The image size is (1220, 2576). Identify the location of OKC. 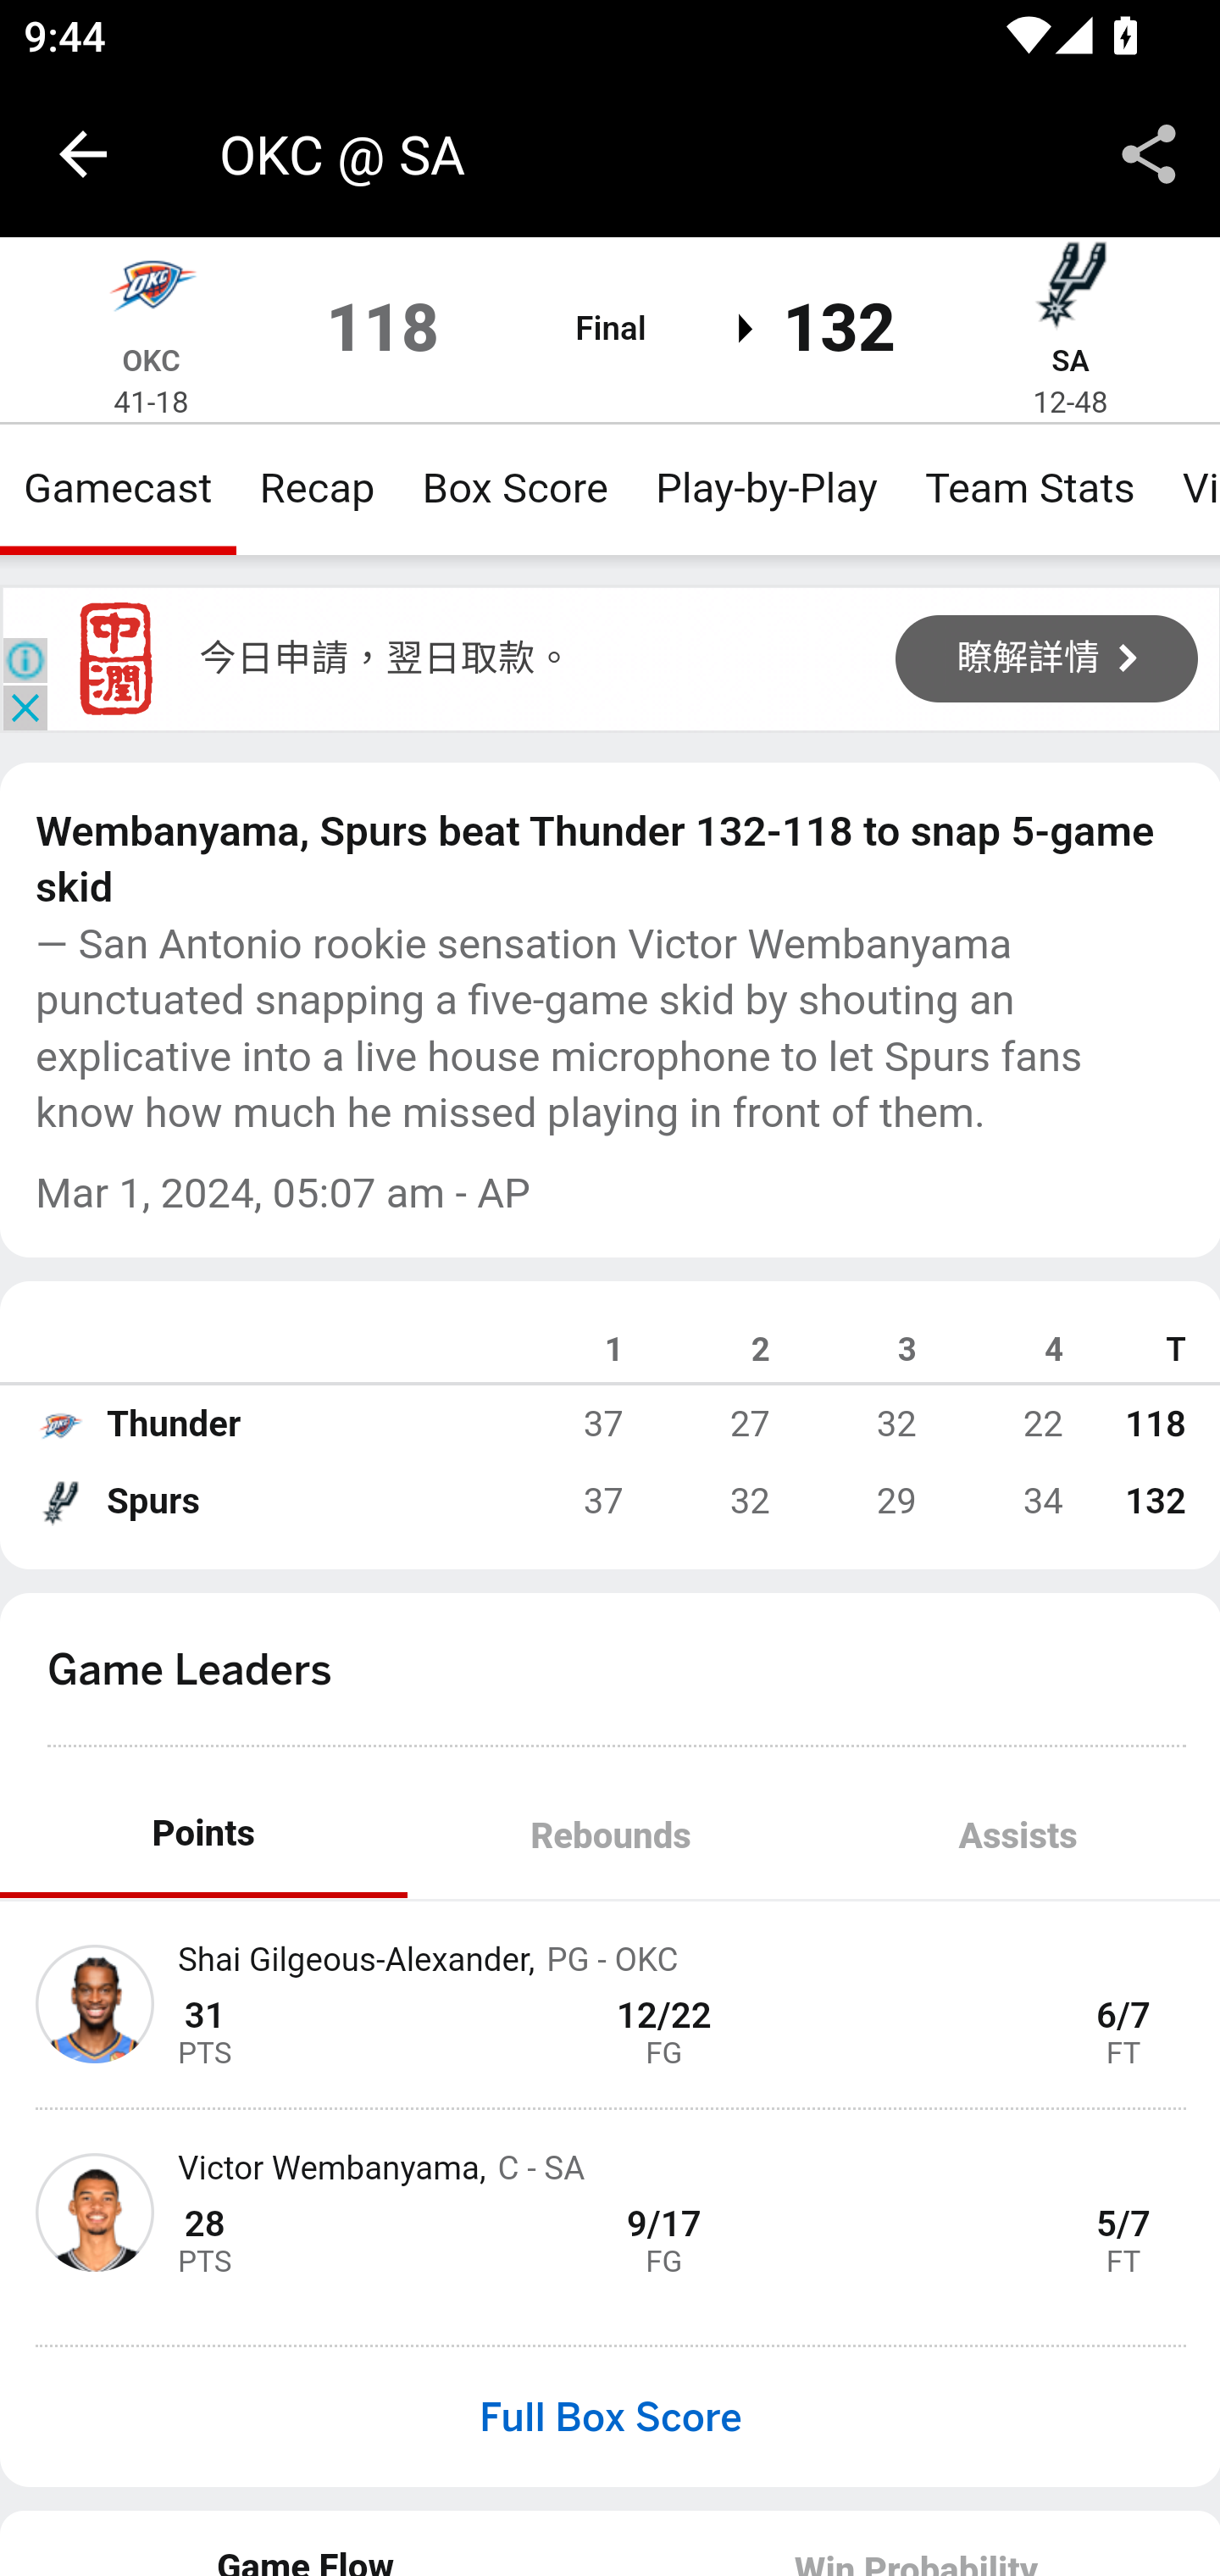
(151, 360).